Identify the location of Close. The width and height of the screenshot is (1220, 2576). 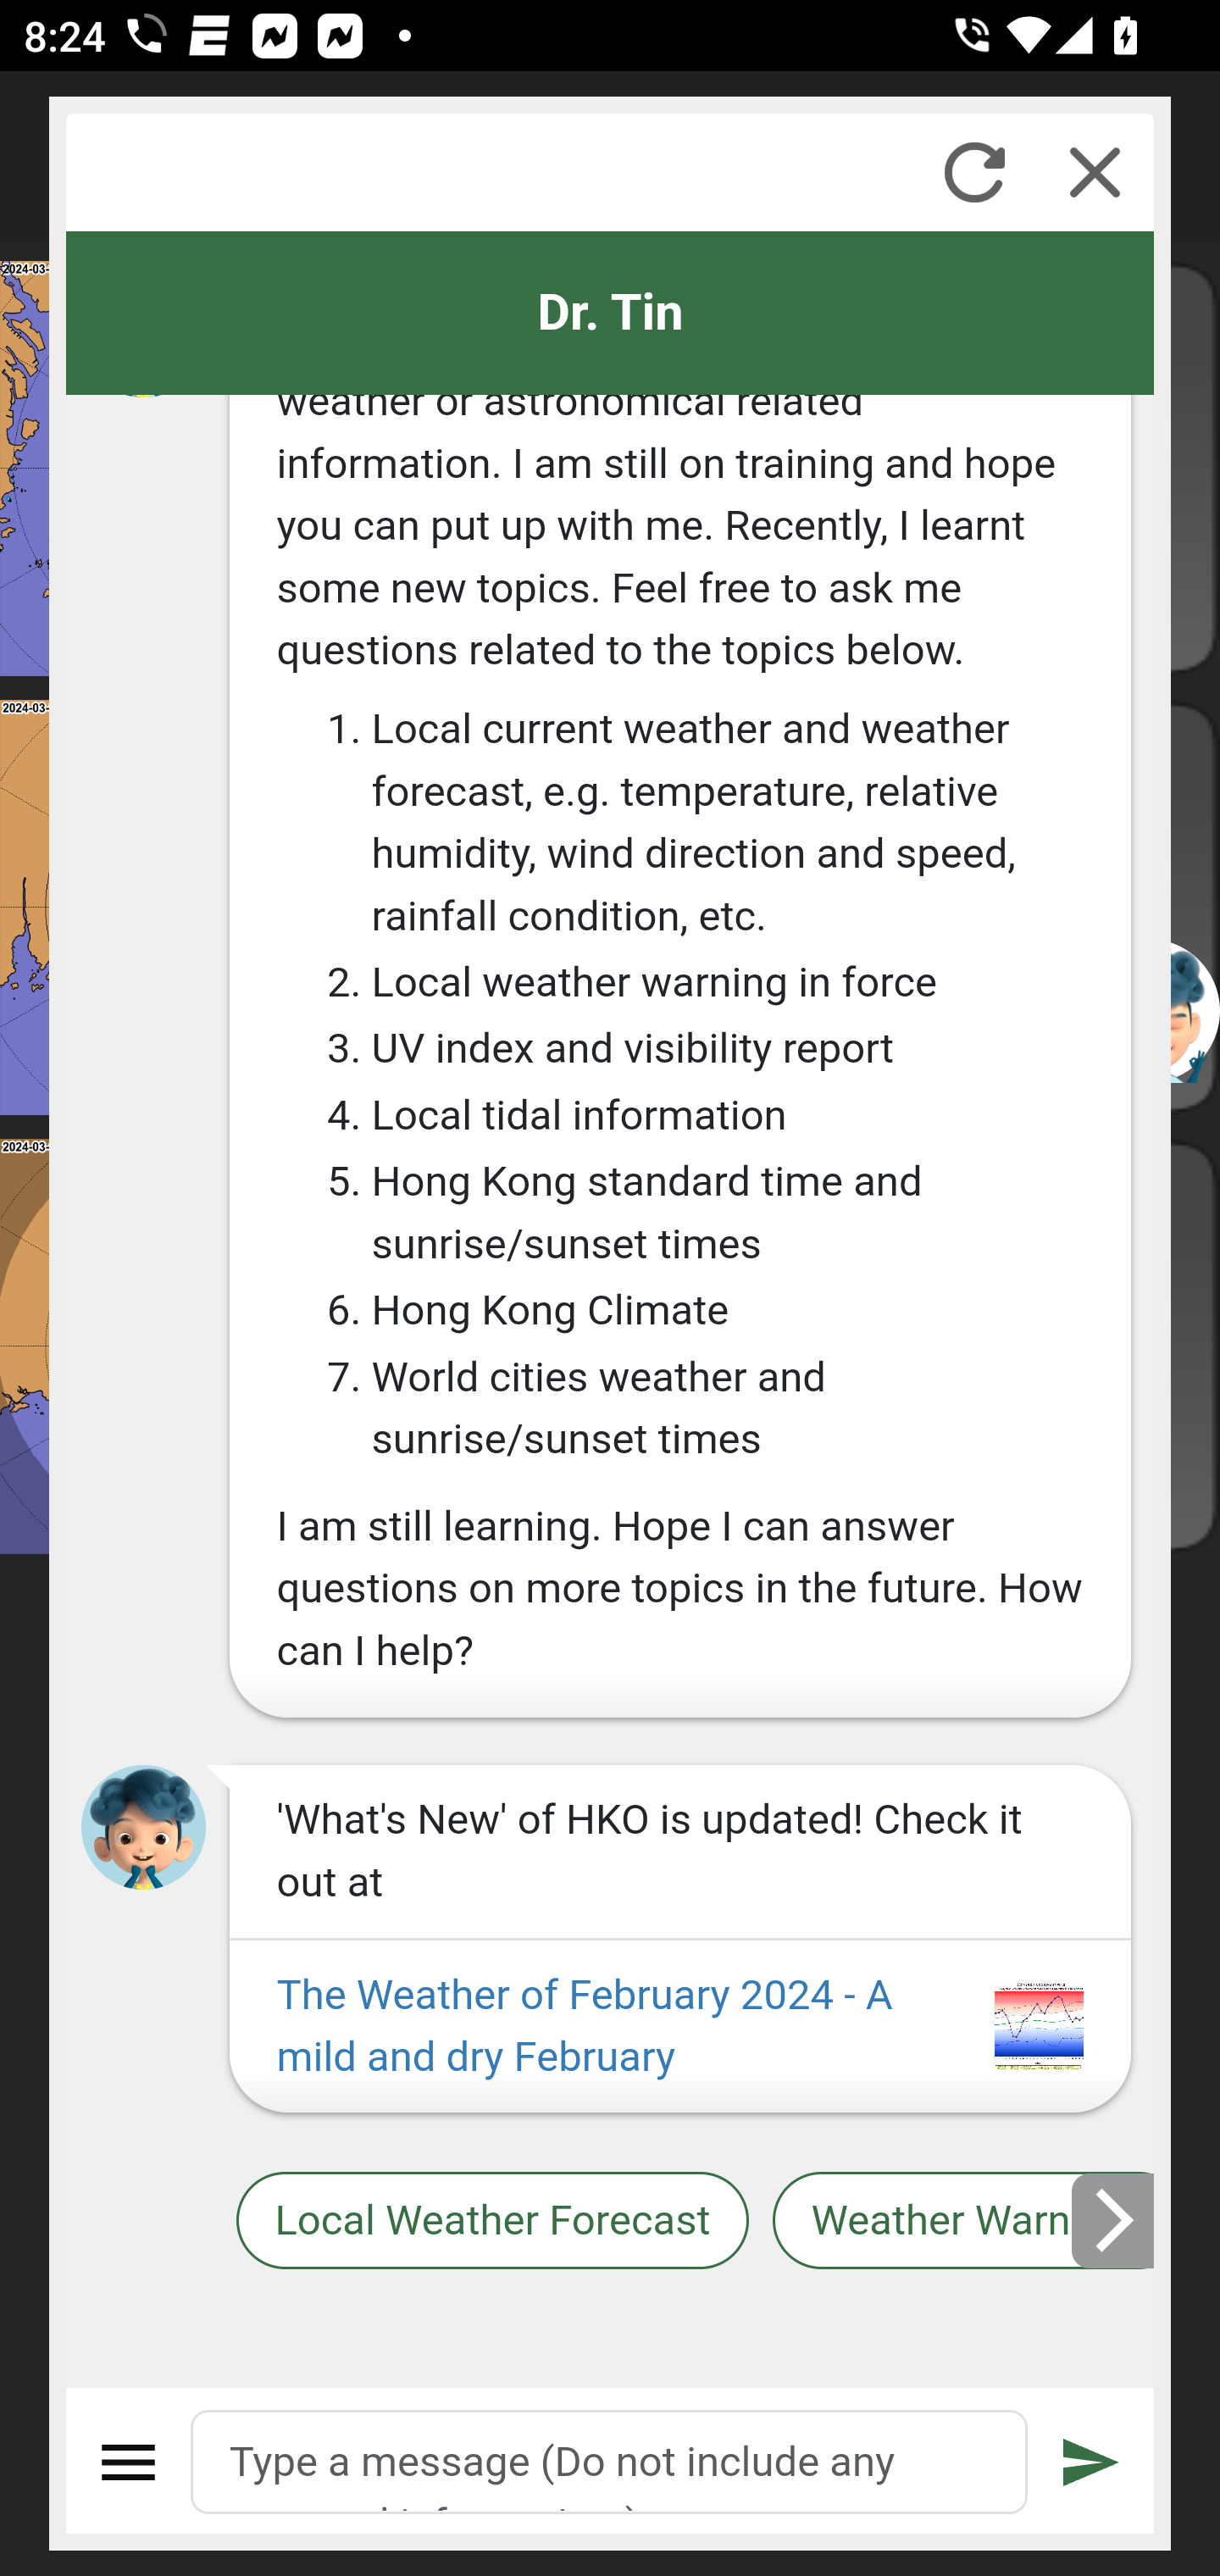
(1095, 172).